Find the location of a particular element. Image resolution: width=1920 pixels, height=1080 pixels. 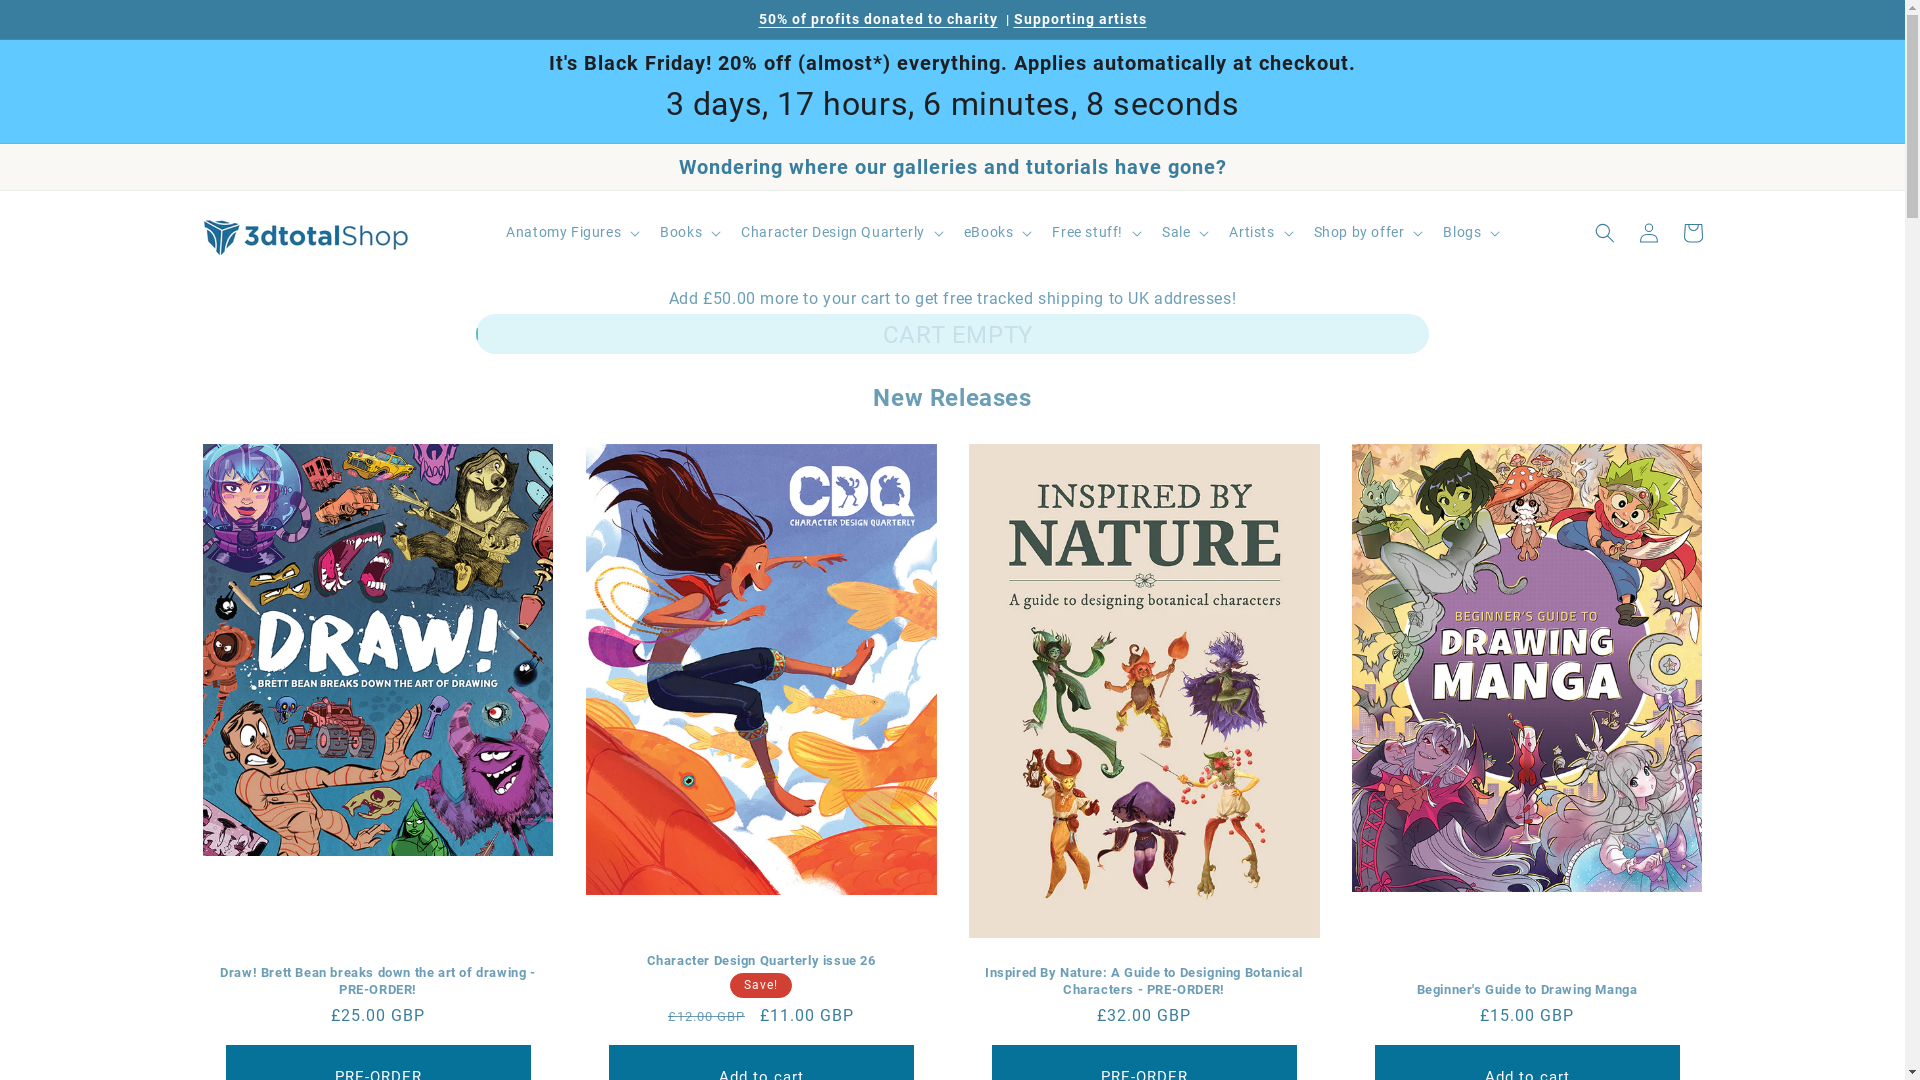

Log in is located at coordinates (1648, 233).